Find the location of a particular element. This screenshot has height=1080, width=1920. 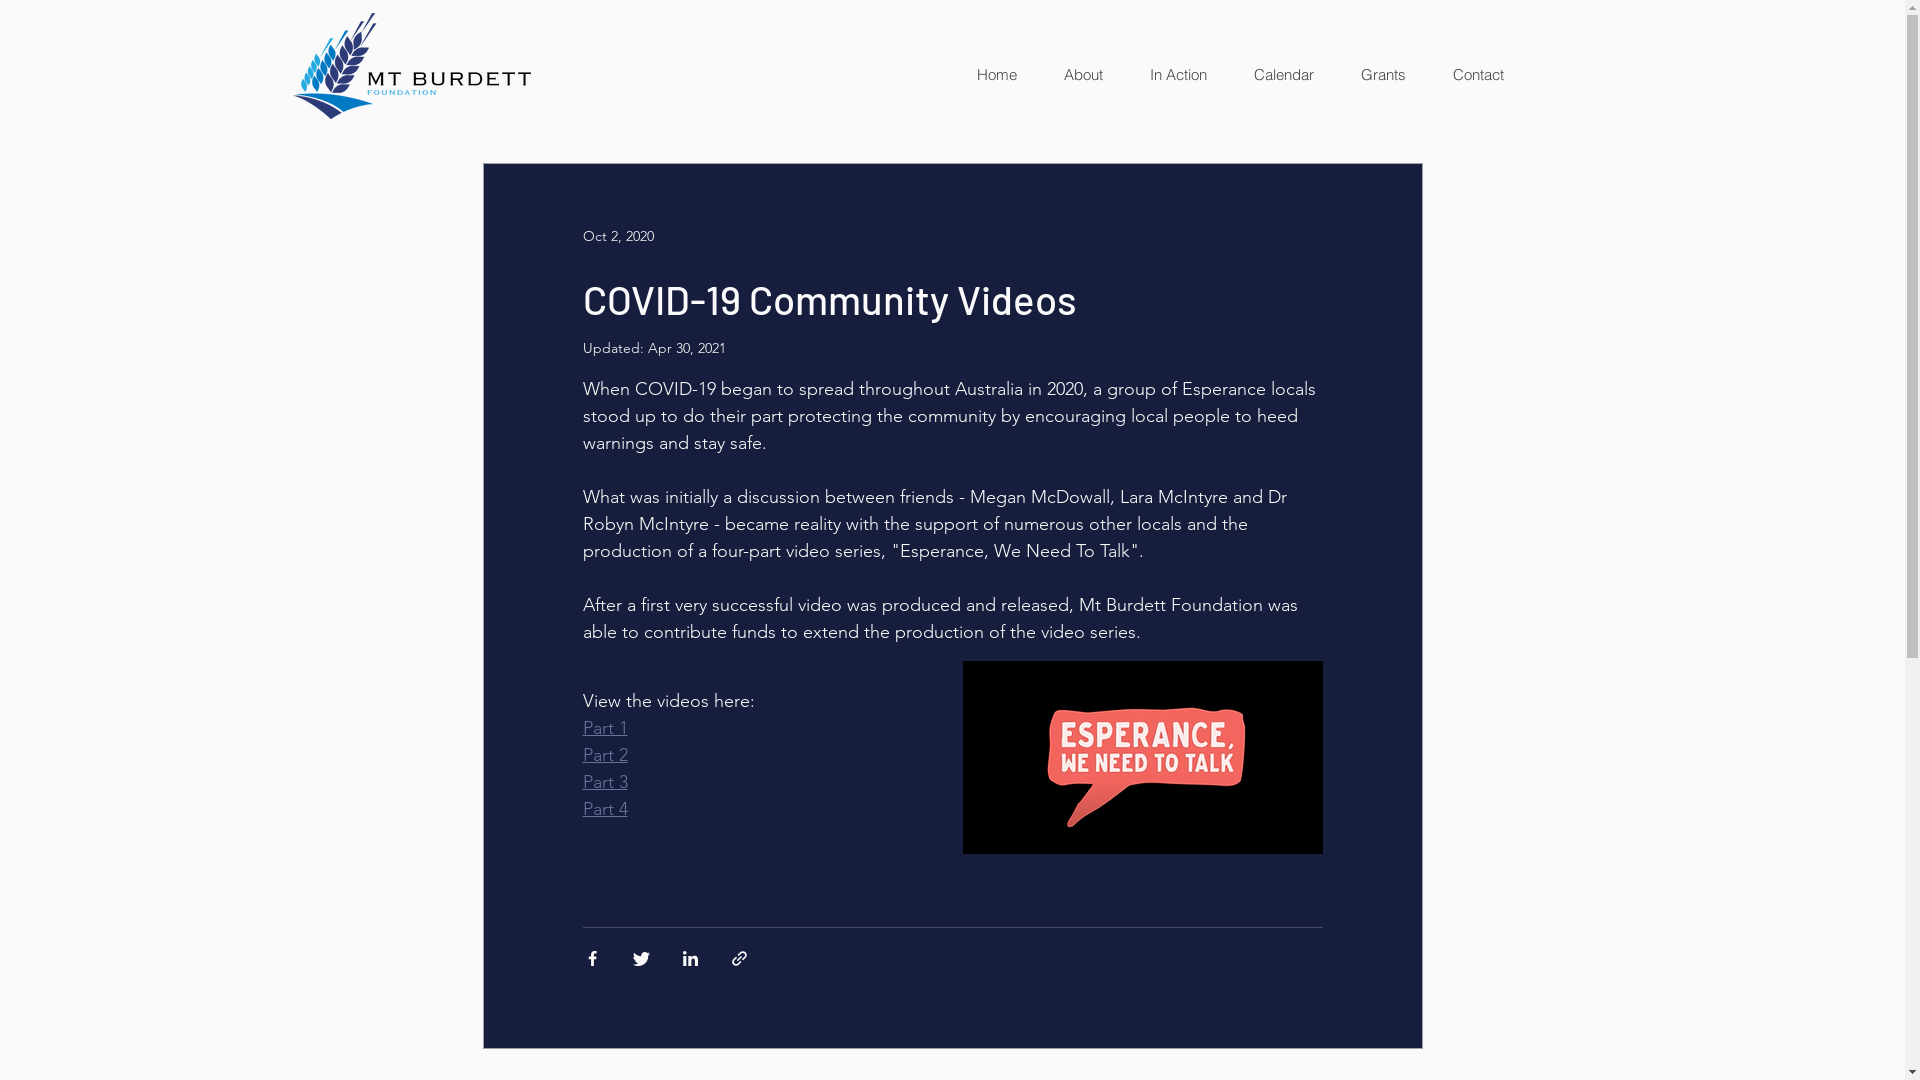

Calendar is located at coordinates (1276, 75).